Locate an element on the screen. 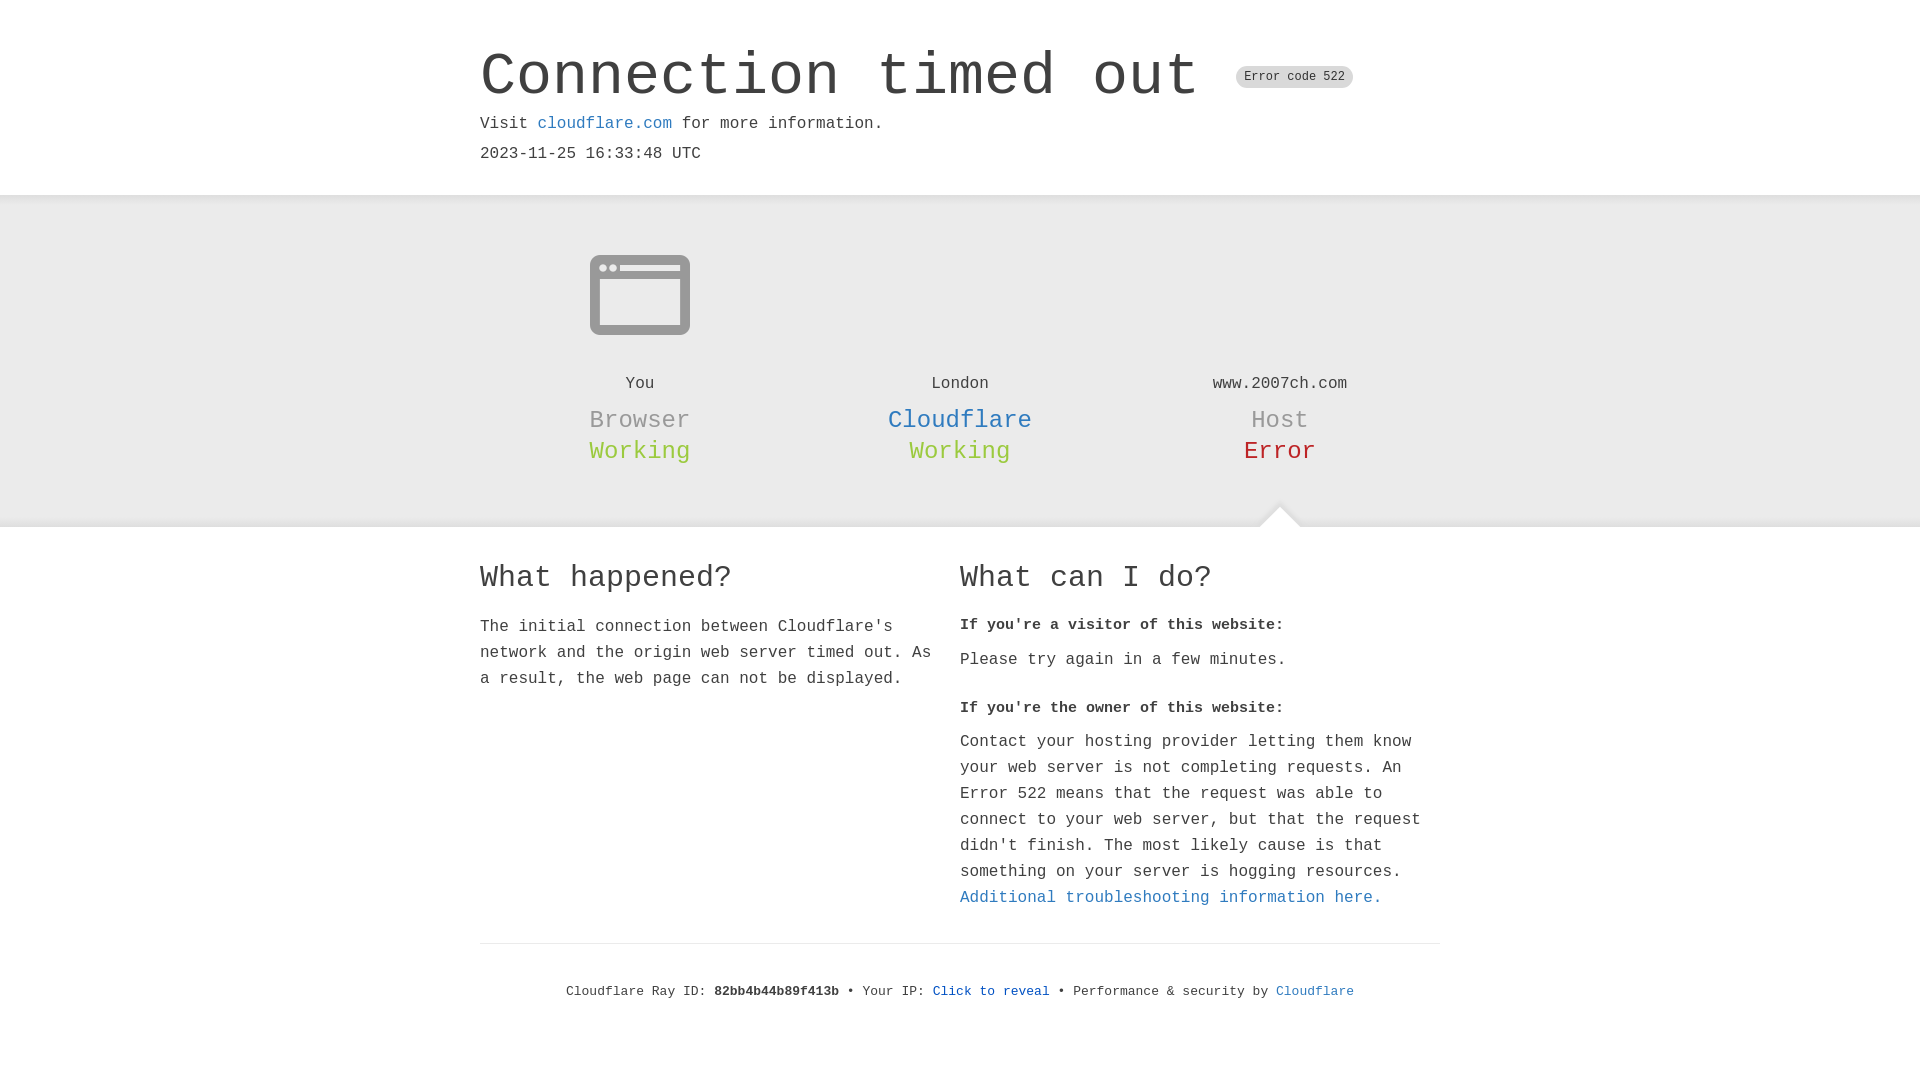 Image resolution: width=1920 pixels, height=1080 pixels. Cloudflare is located at coordinates (960, 420).